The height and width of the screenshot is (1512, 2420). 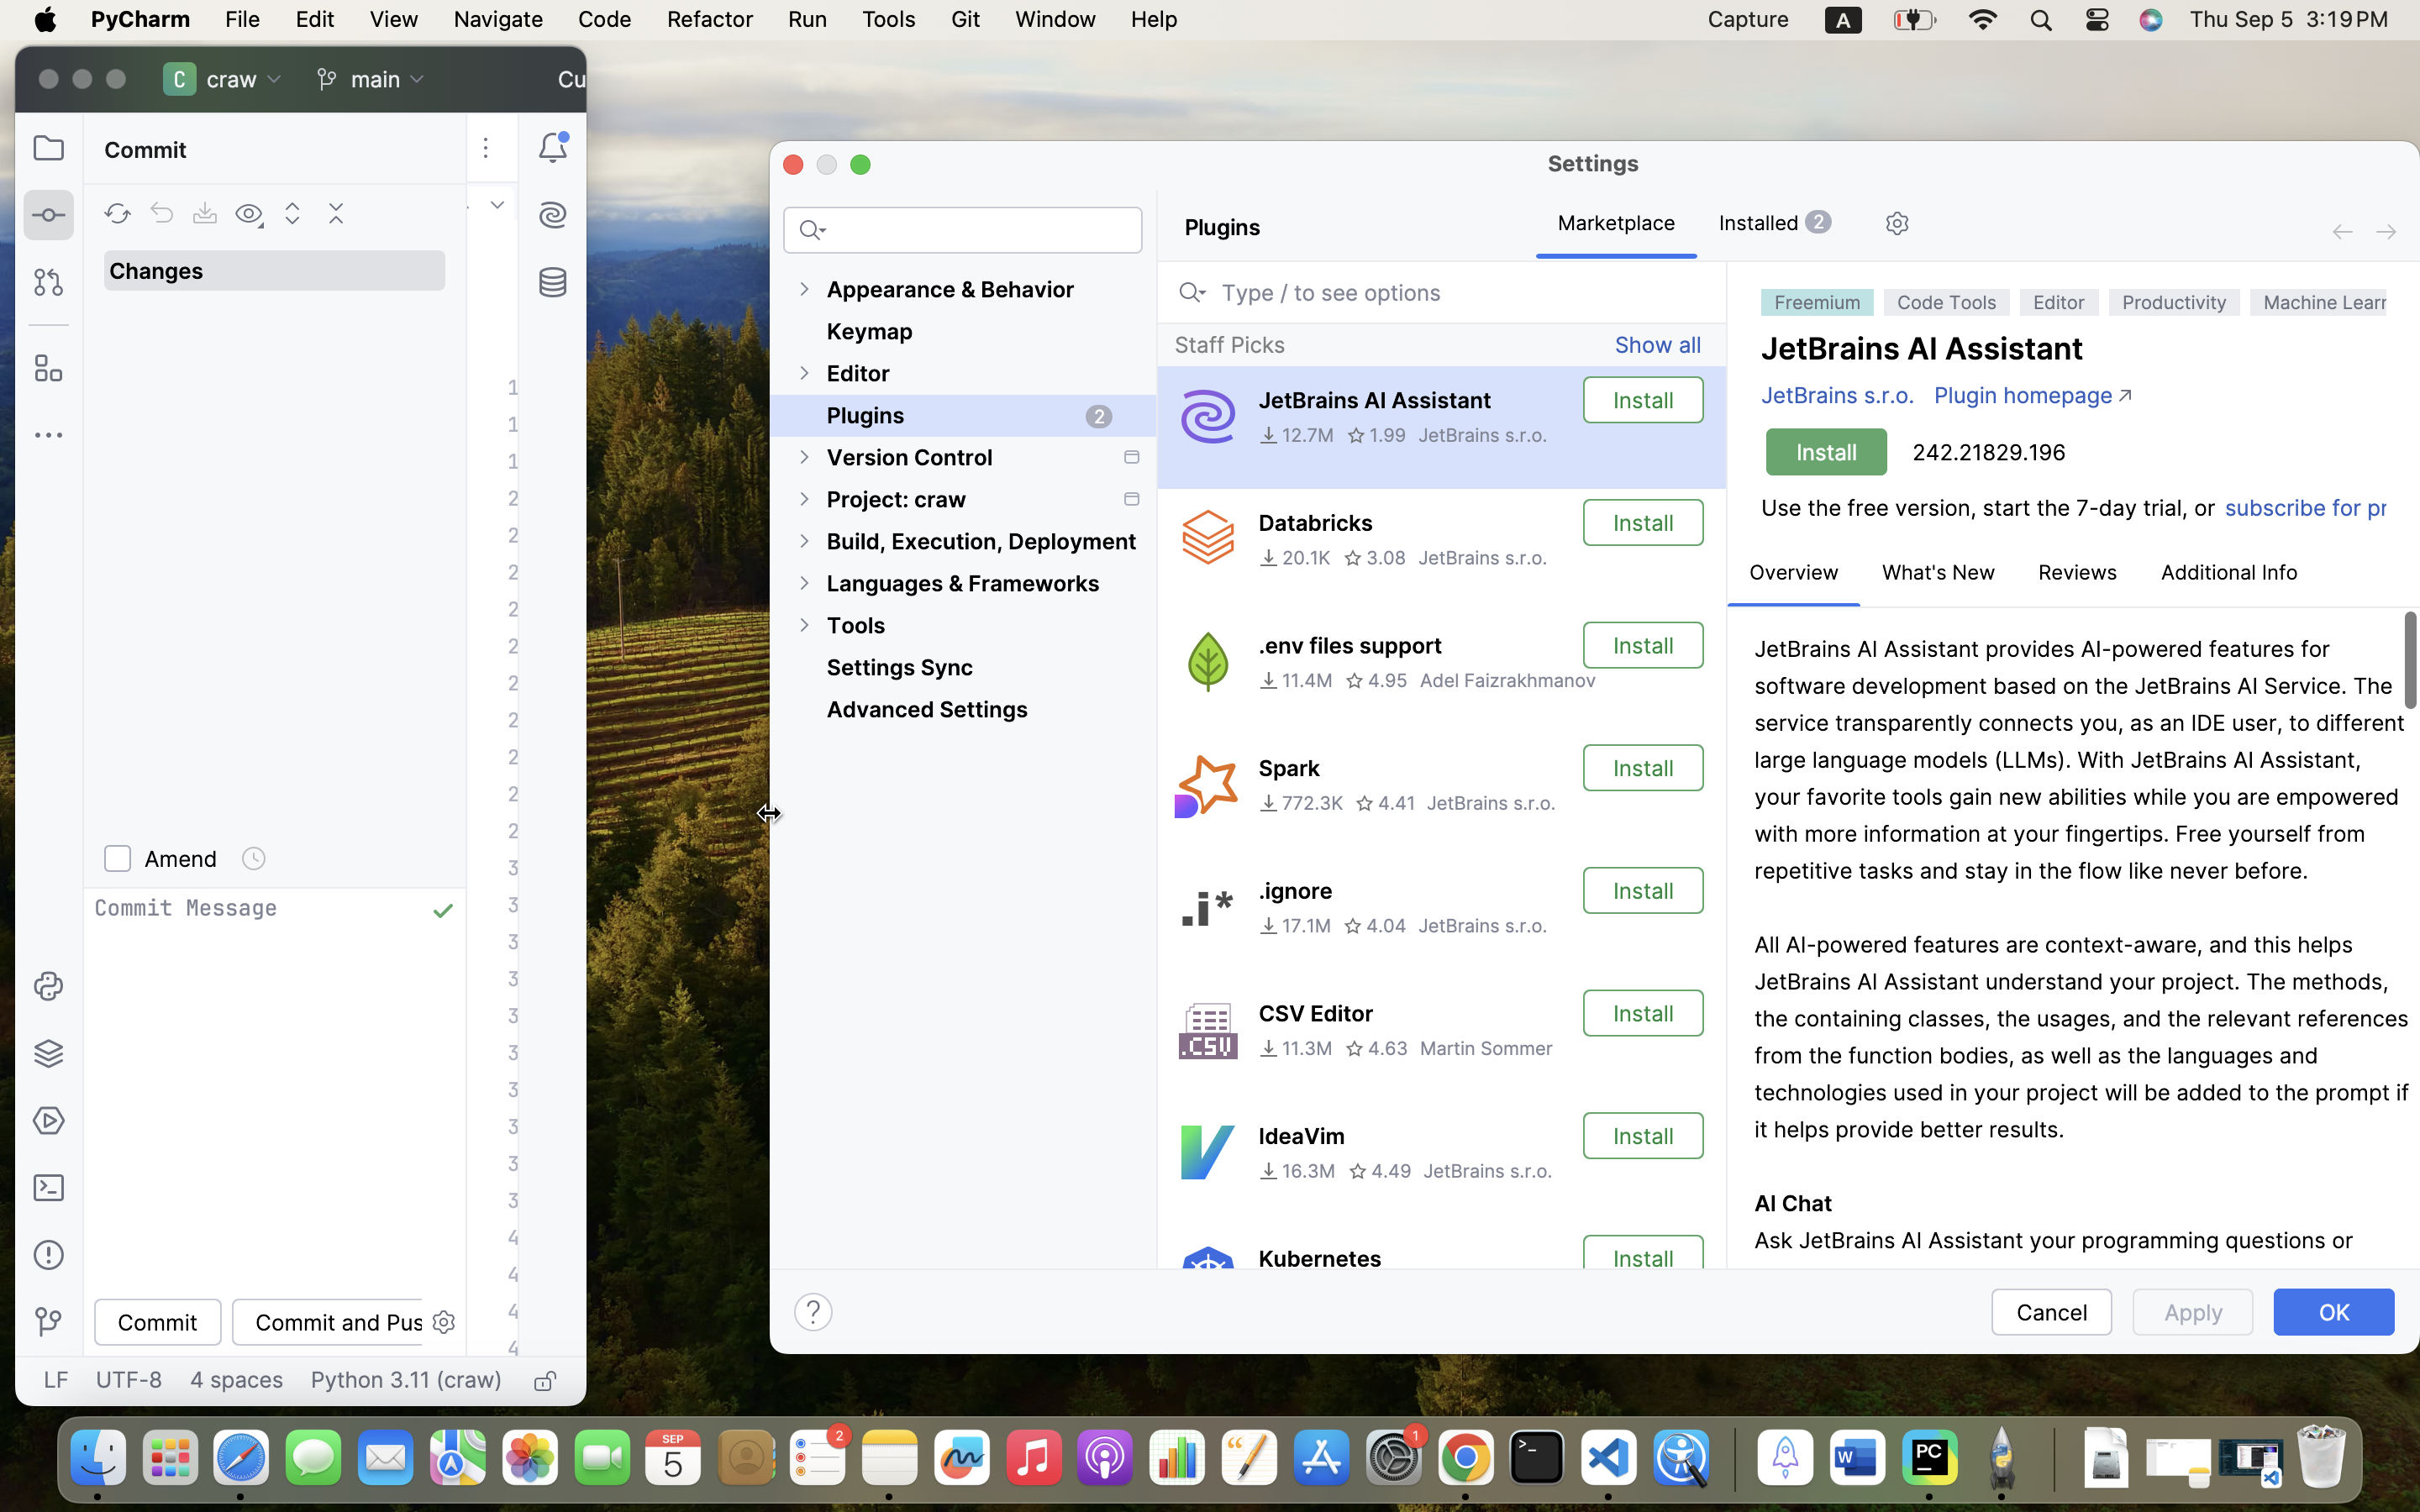 I want to click on 6.7M, so click(x=1292, y=1294).